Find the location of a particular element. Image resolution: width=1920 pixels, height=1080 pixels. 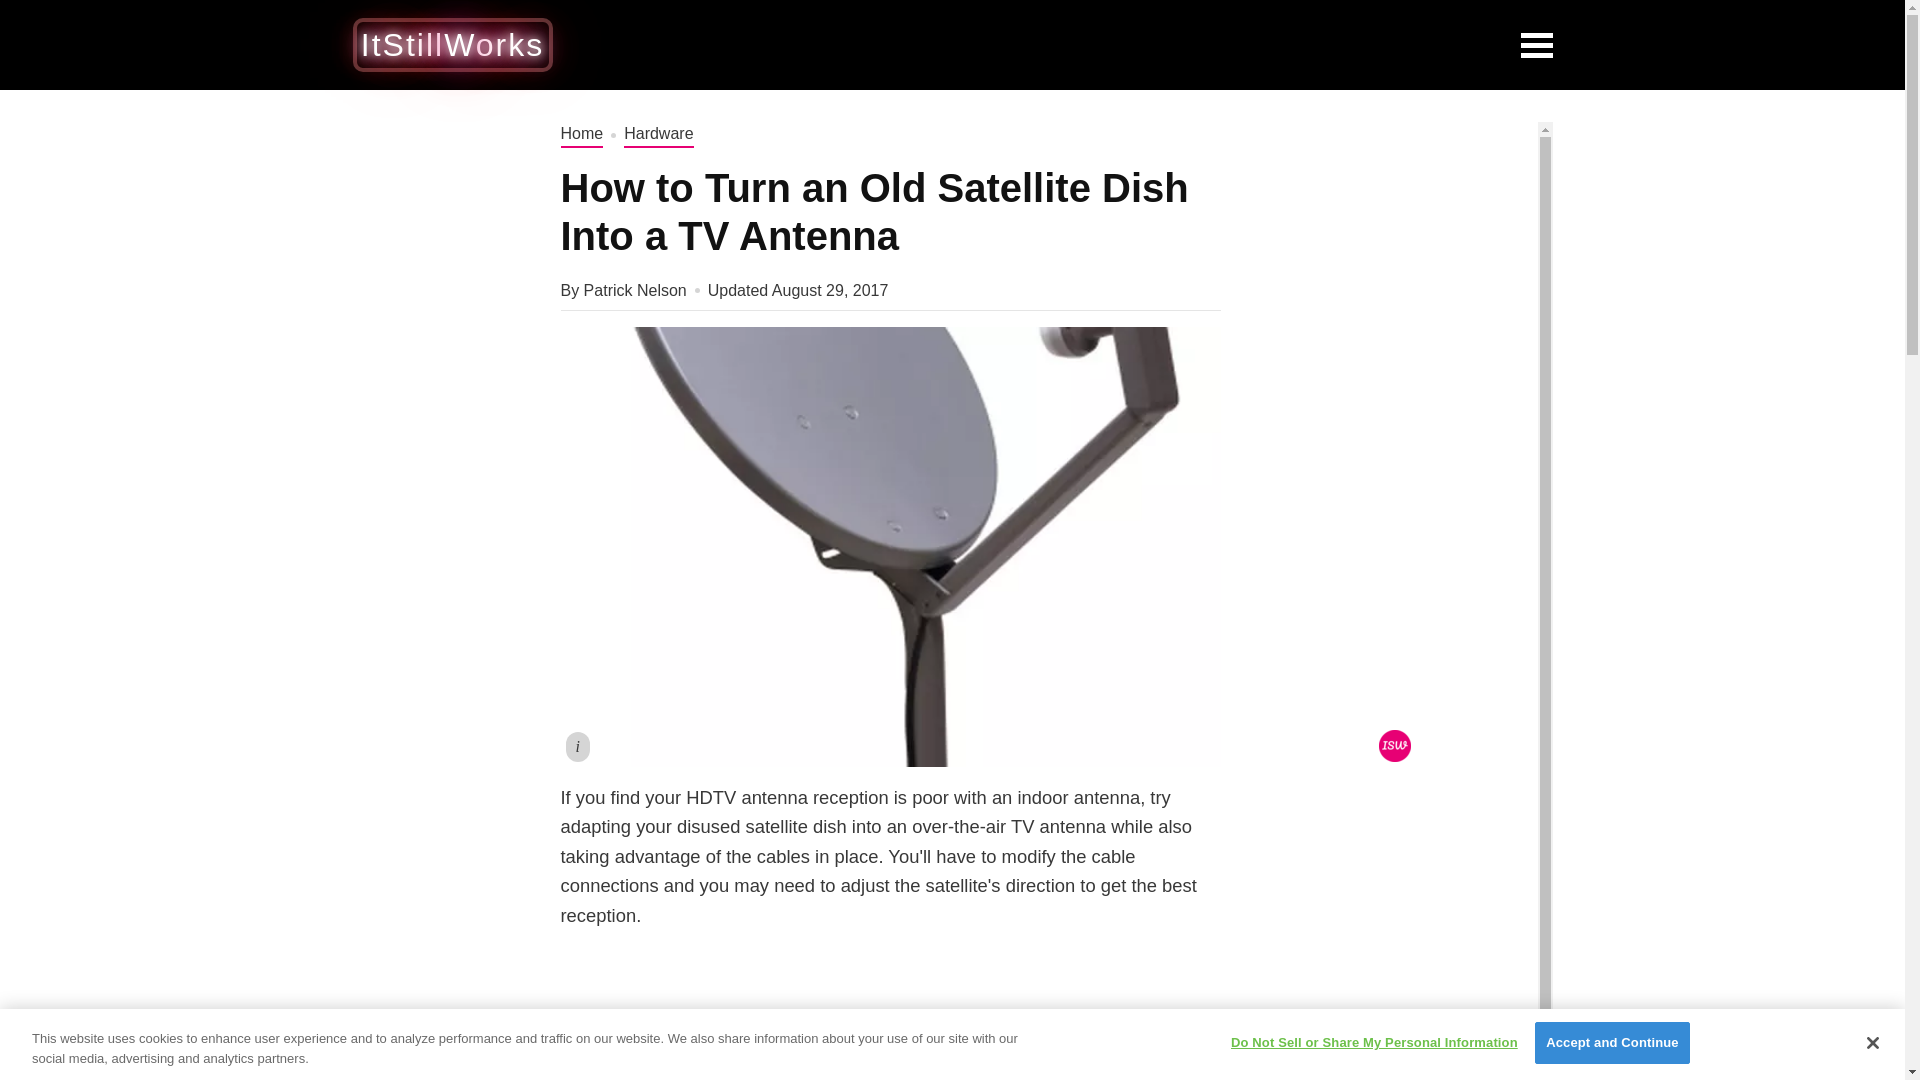

3rd party ad content is located at coordinates (1036, 44).